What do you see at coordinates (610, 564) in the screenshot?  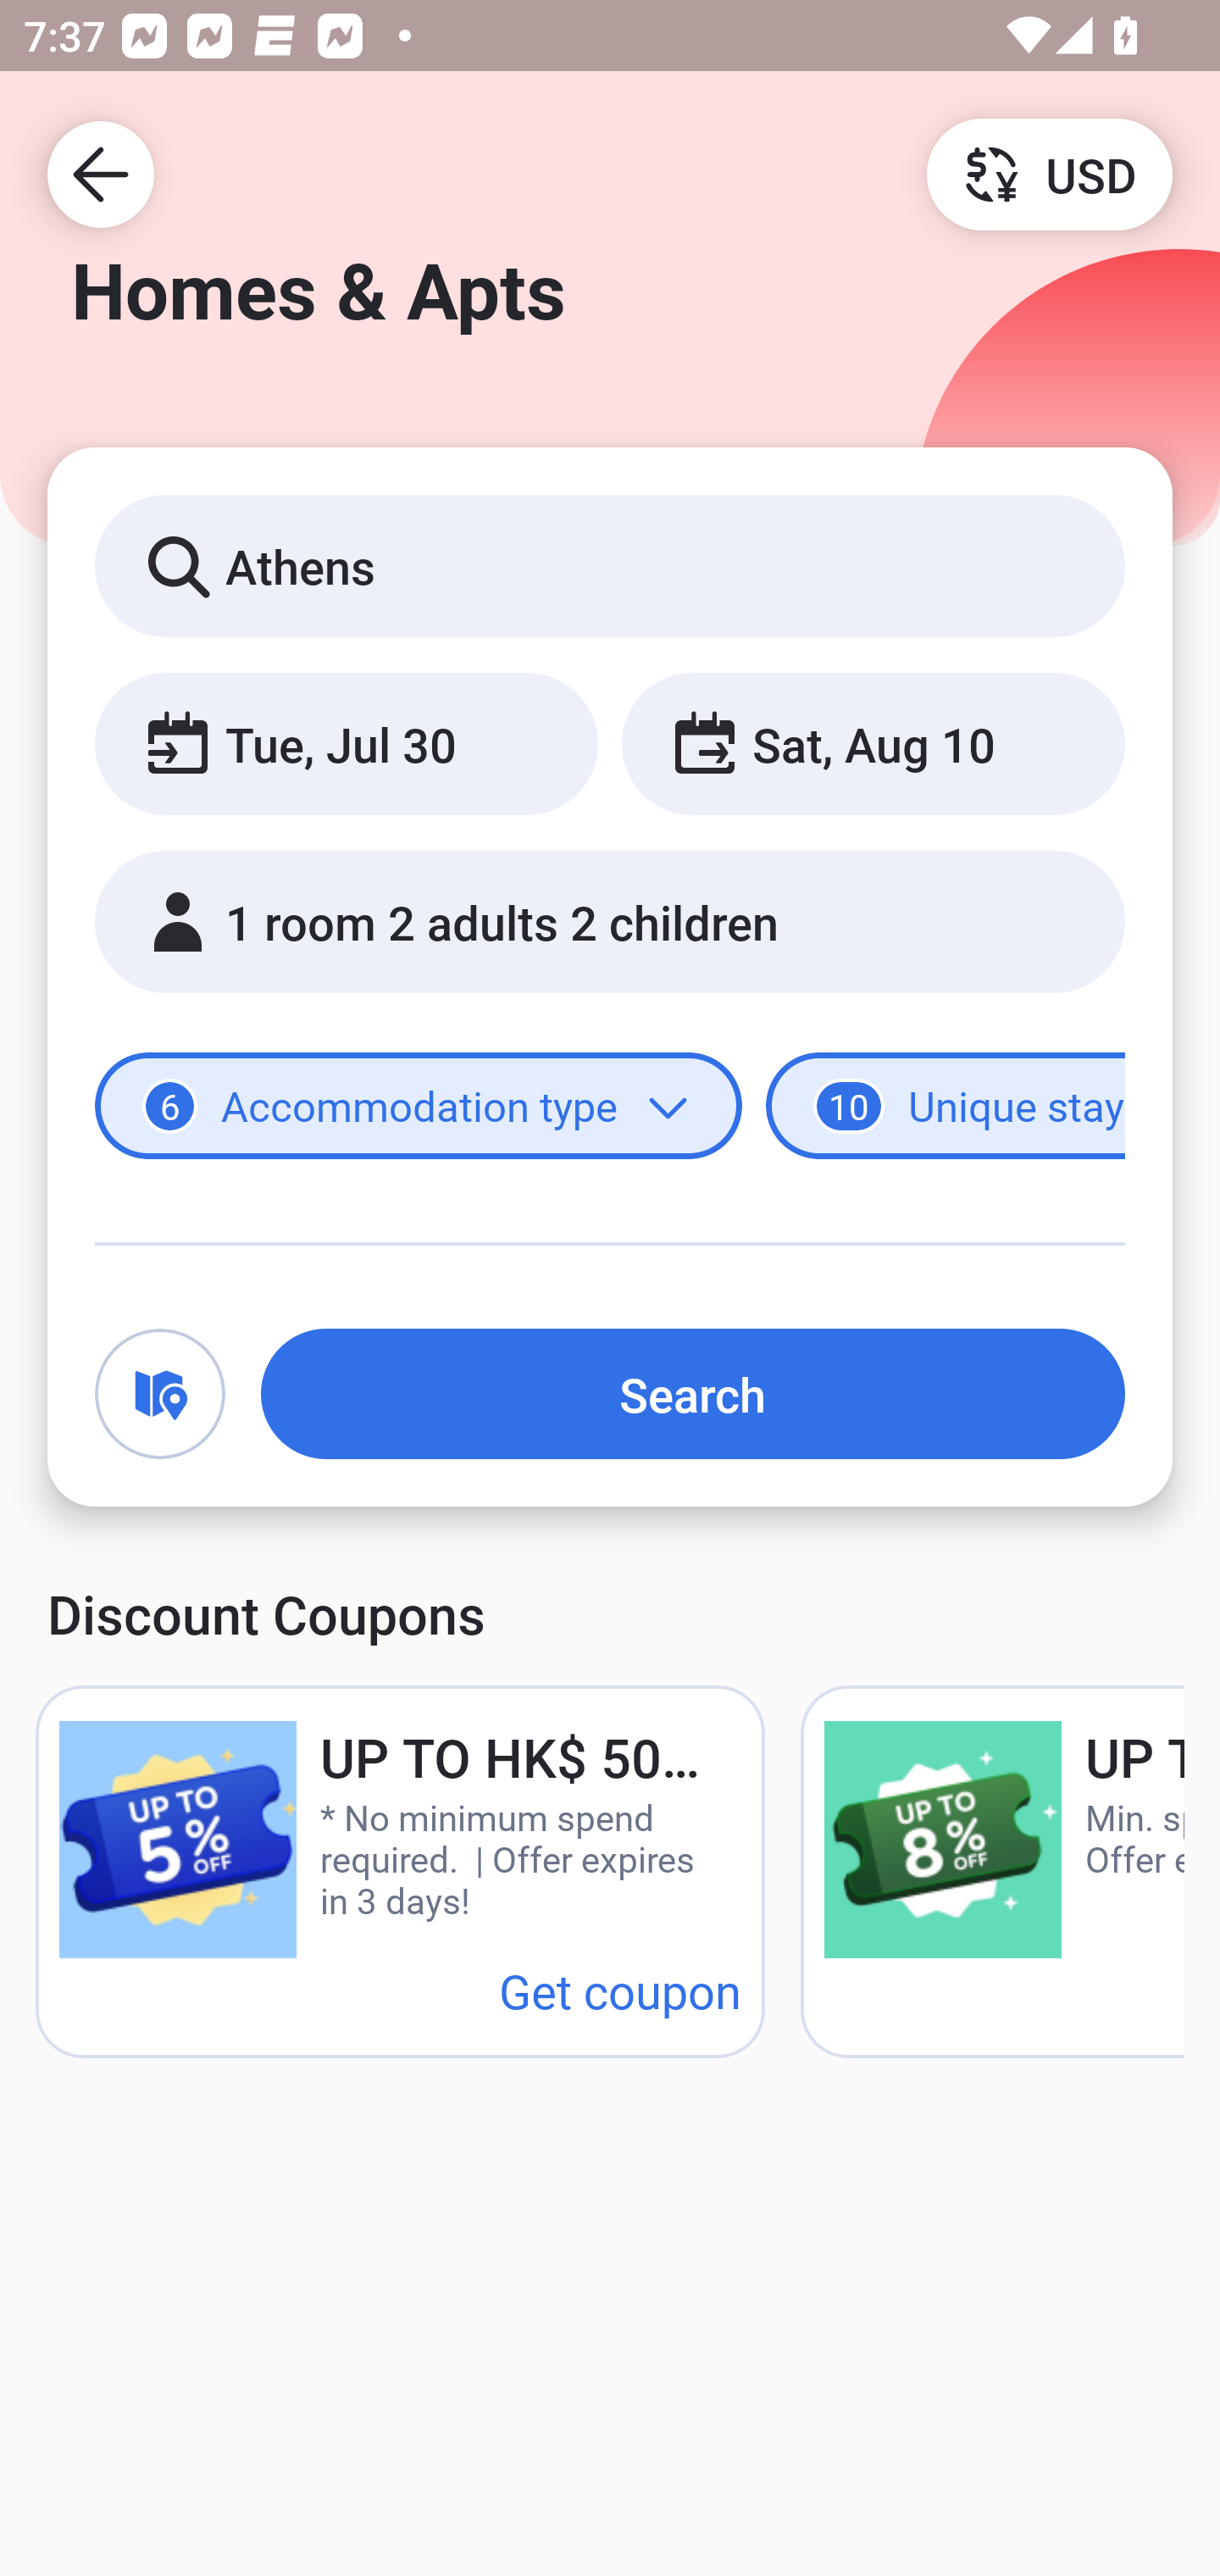 I see `Athens` at bounding box center [610, 564].